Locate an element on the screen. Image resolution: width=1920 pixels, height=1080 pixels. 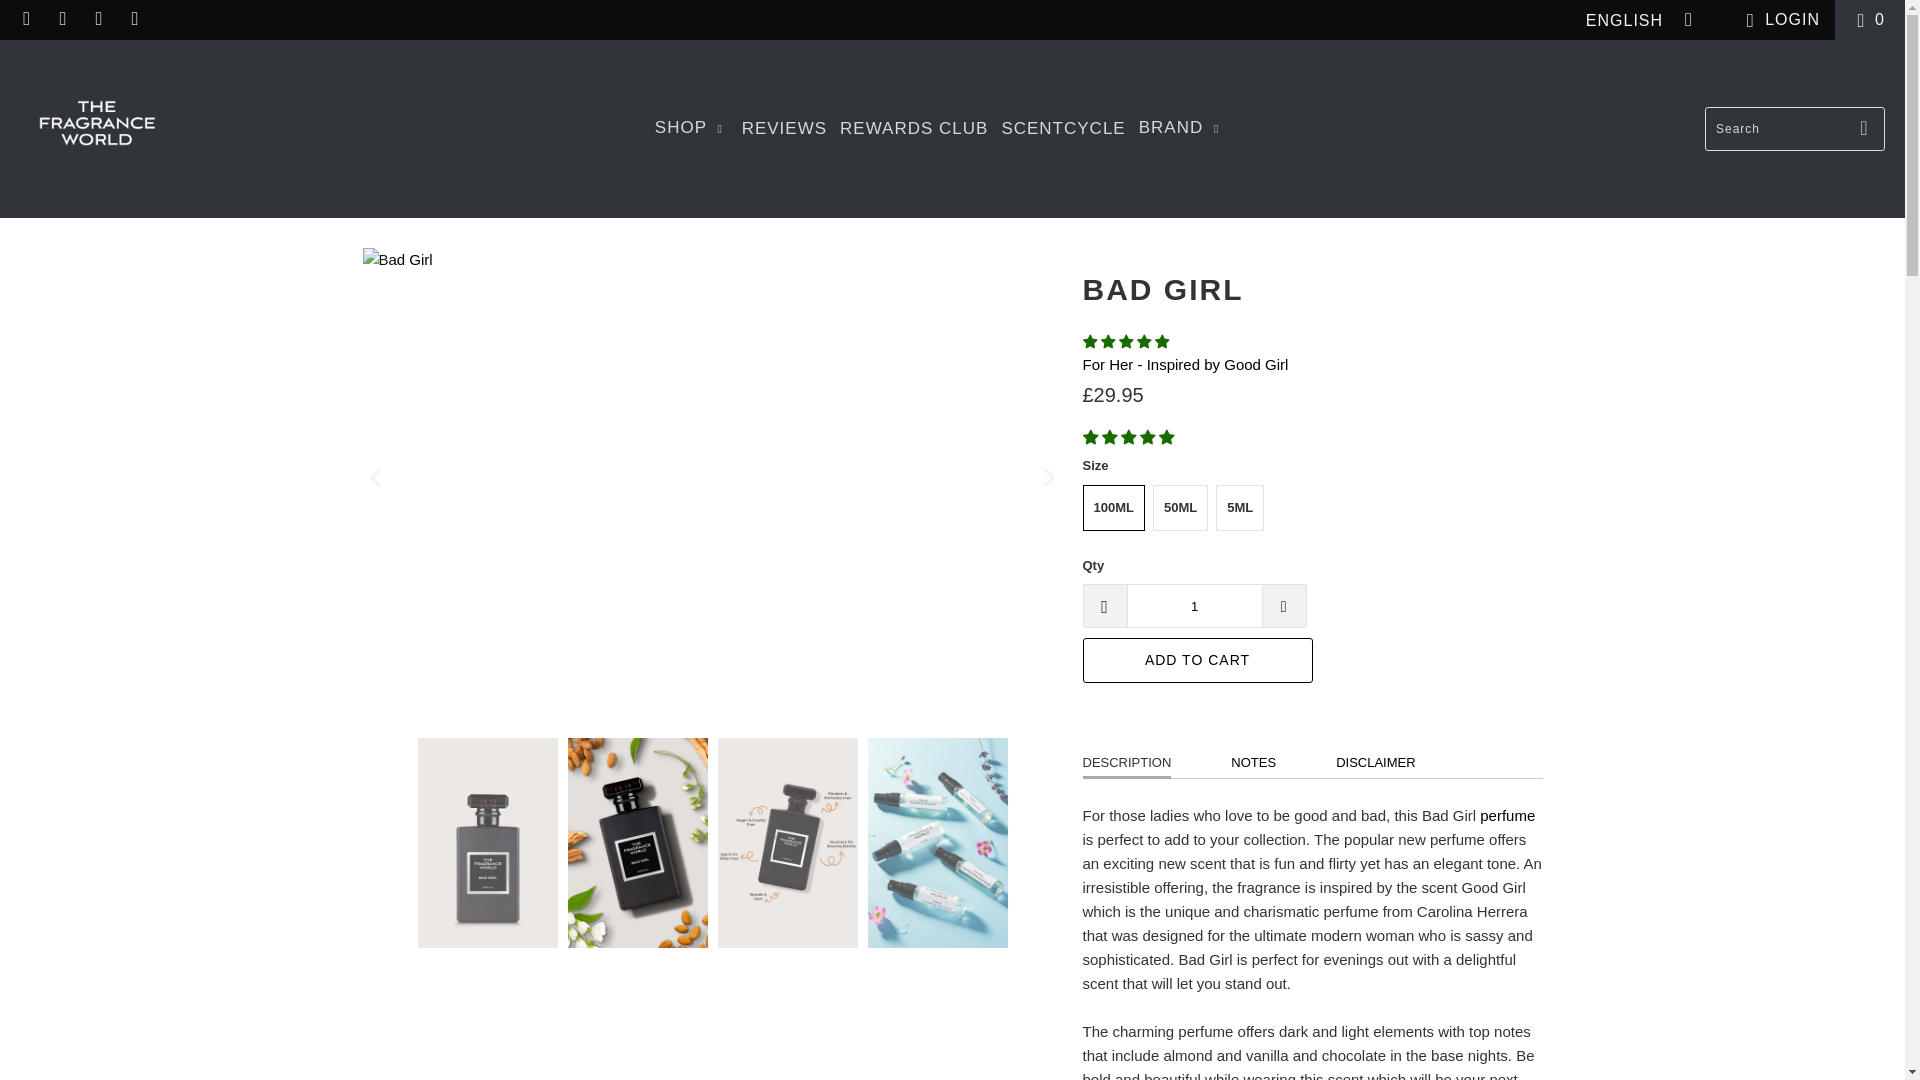
1 is located at coordinates (1193, 606).